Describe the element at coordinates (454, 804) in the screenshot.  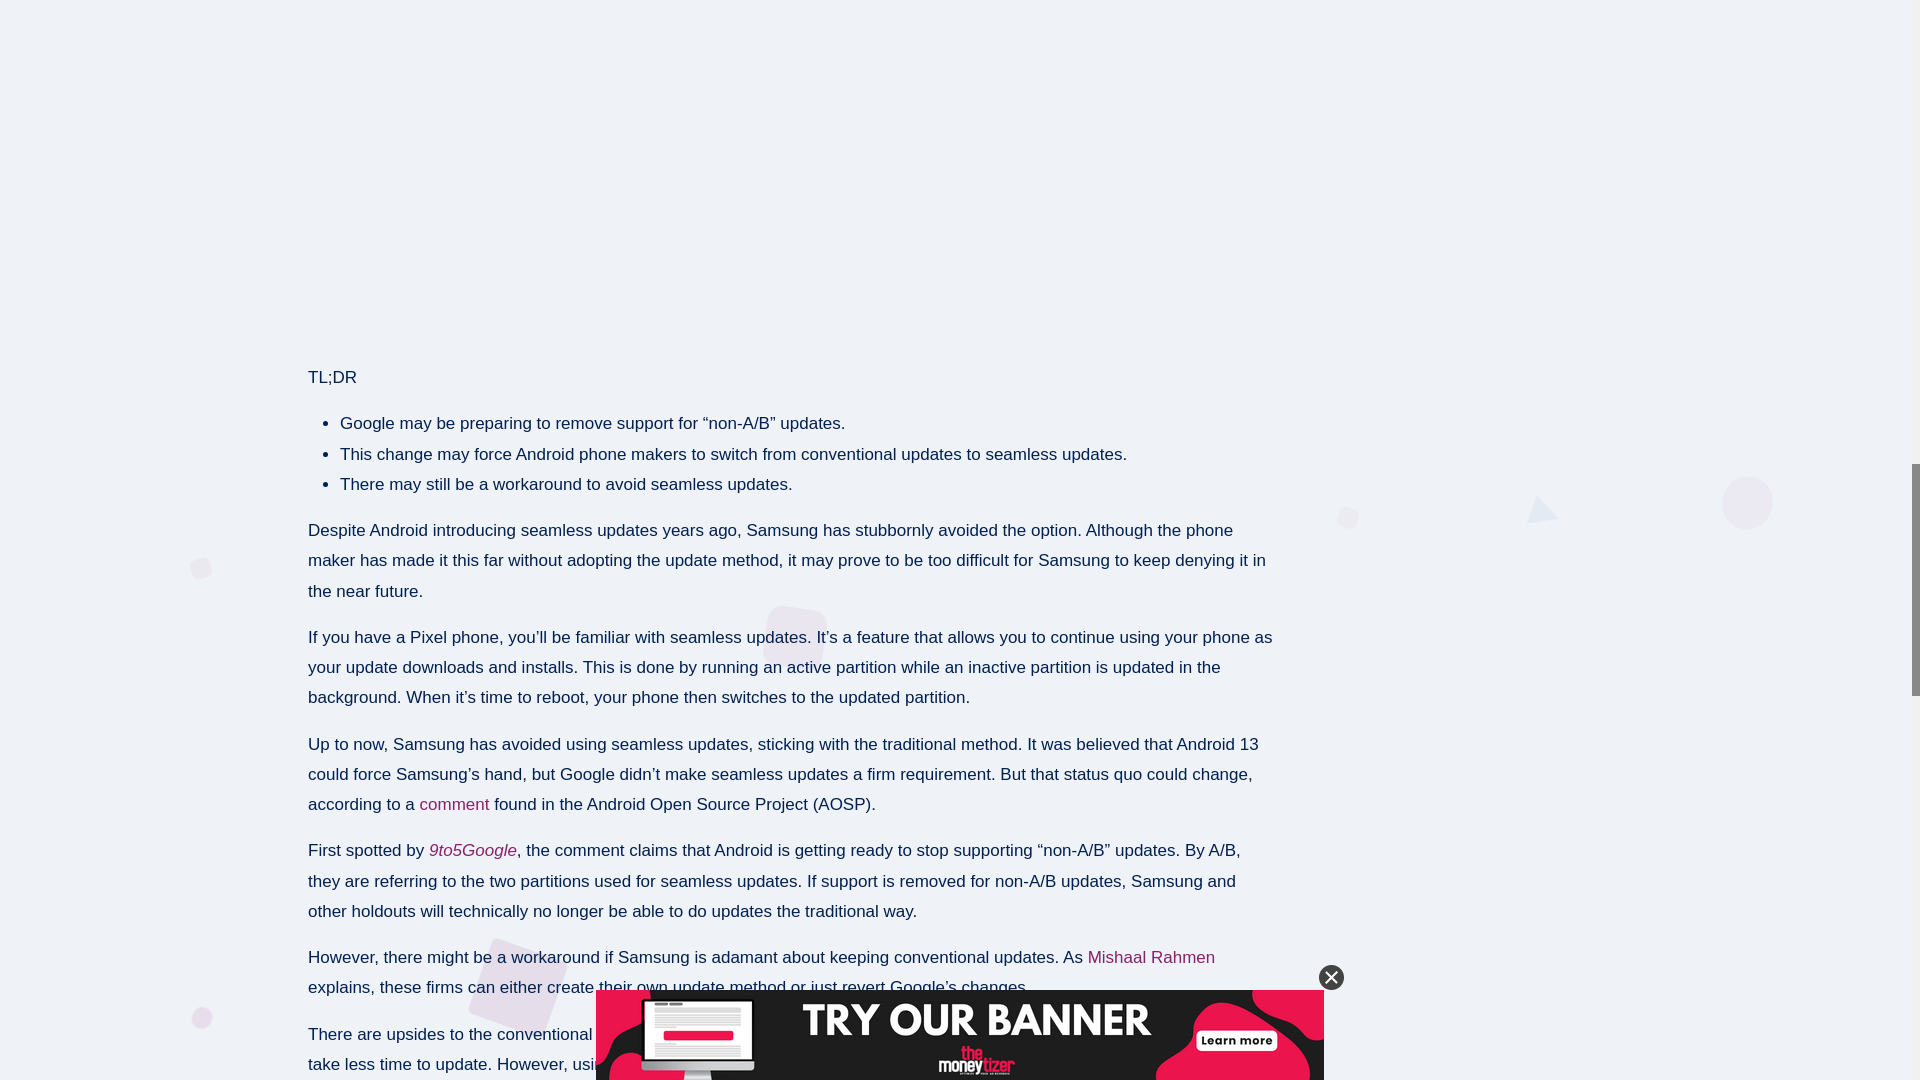
I see `comment` at that location.